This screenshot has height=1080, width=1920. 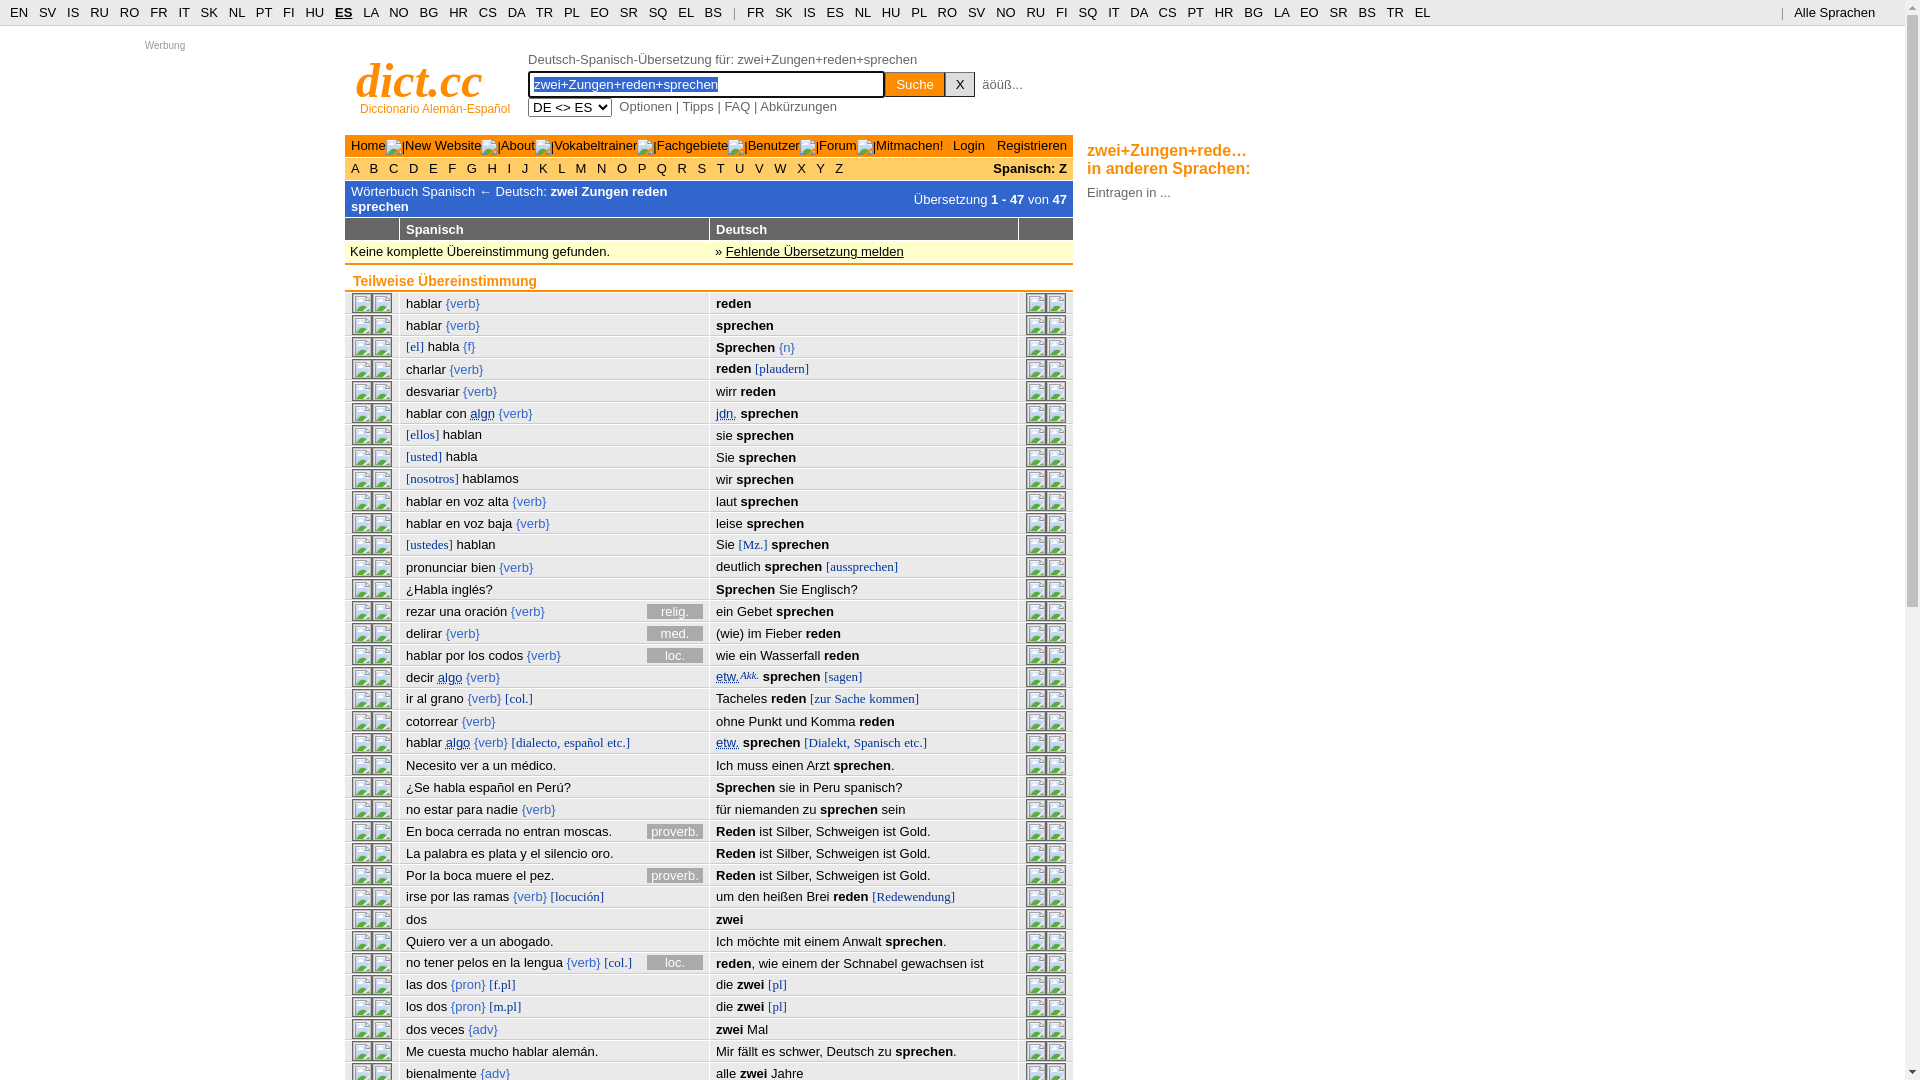 I want to click on algn, so click(x=482, y=414).